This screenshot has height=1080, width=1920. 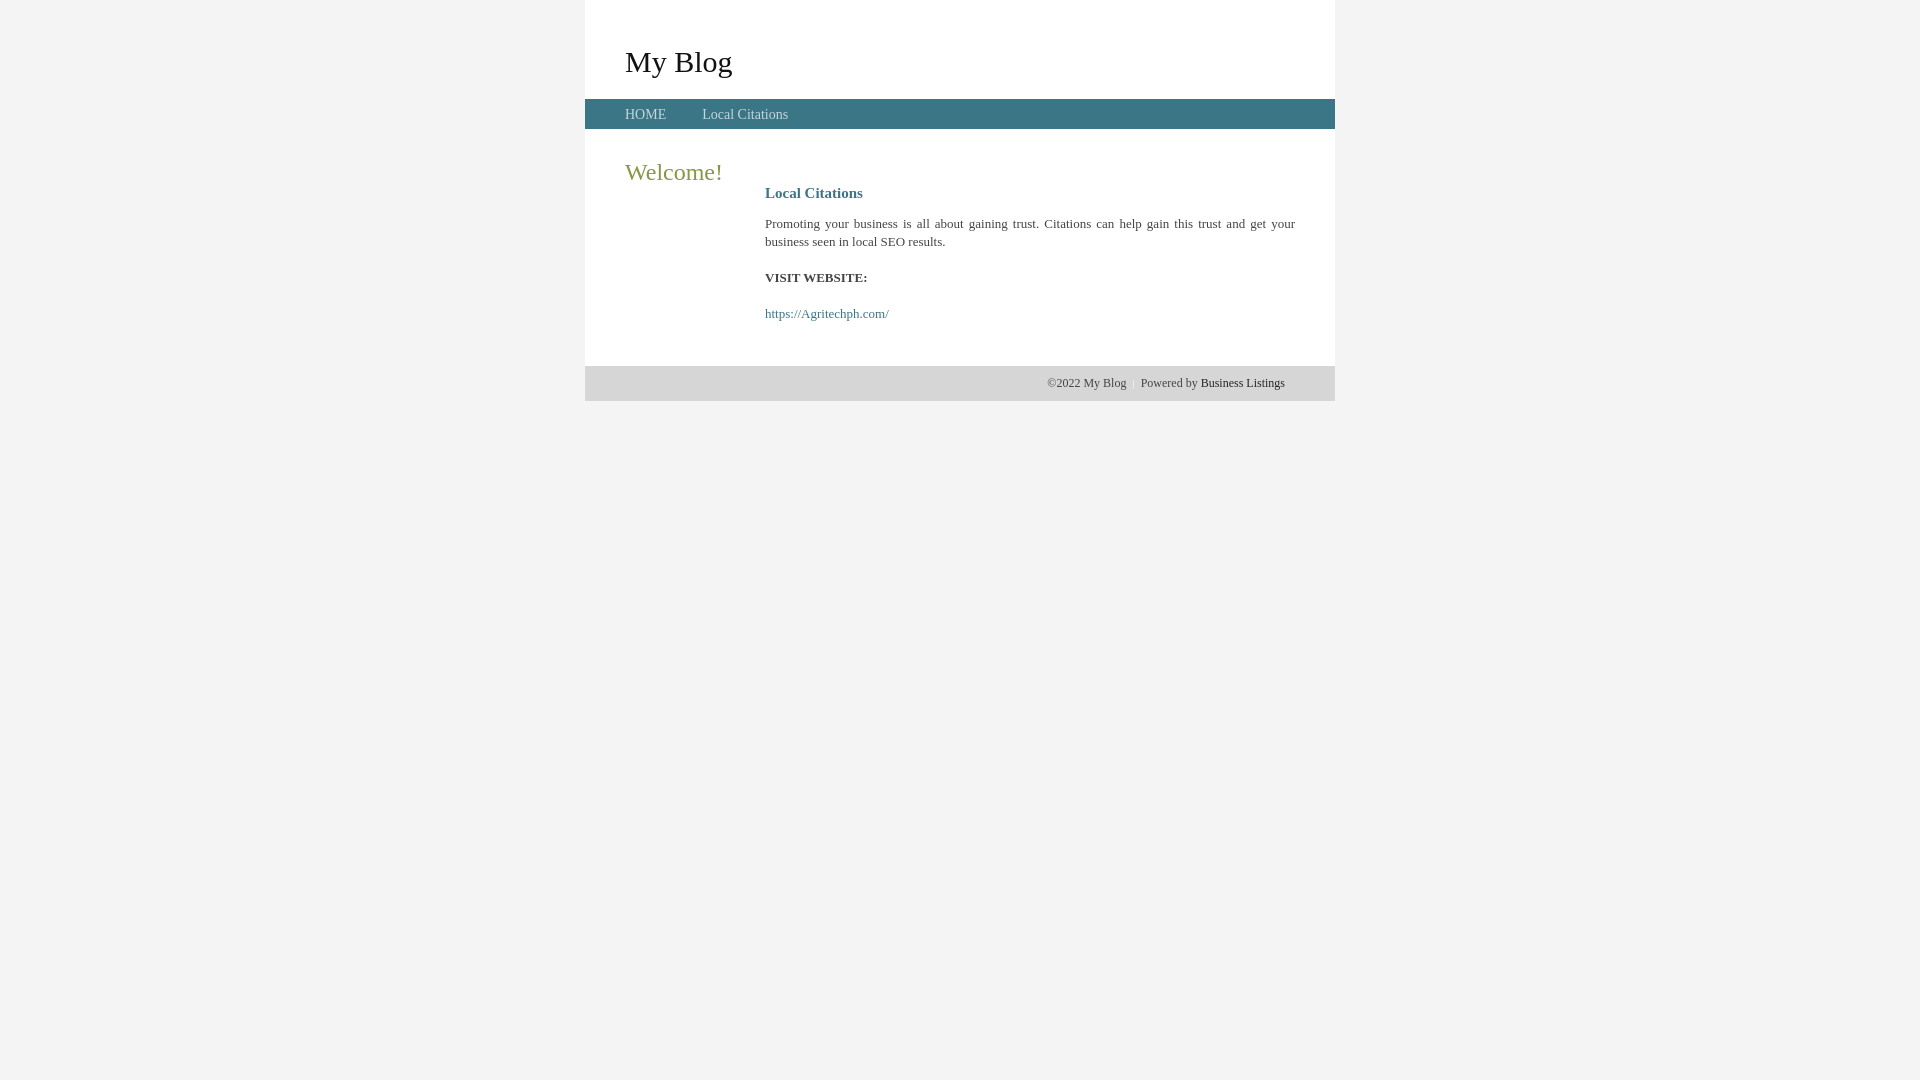 I want to click on https://Agritechph.com/, so click(x=827, y=314).